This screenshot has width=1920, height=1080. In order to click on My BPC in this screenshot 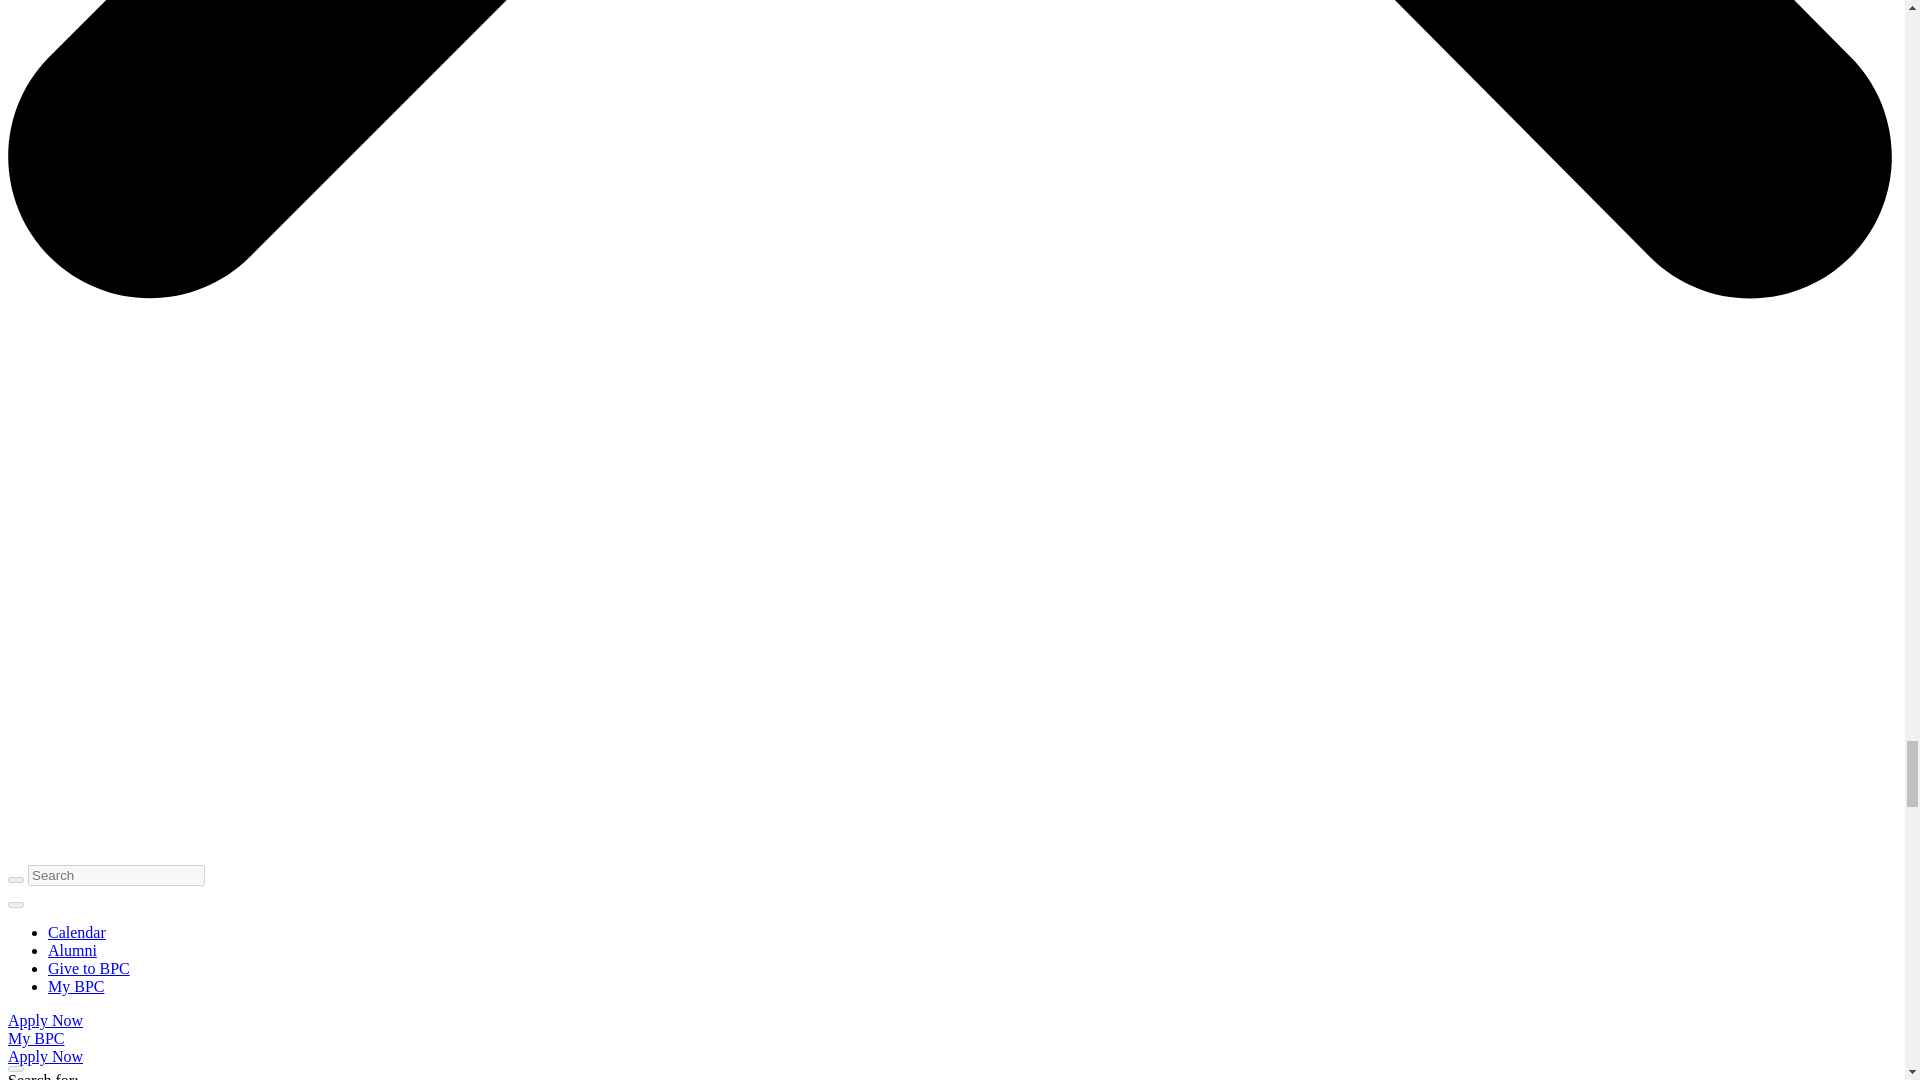, I will do `click(35, 1038)`.